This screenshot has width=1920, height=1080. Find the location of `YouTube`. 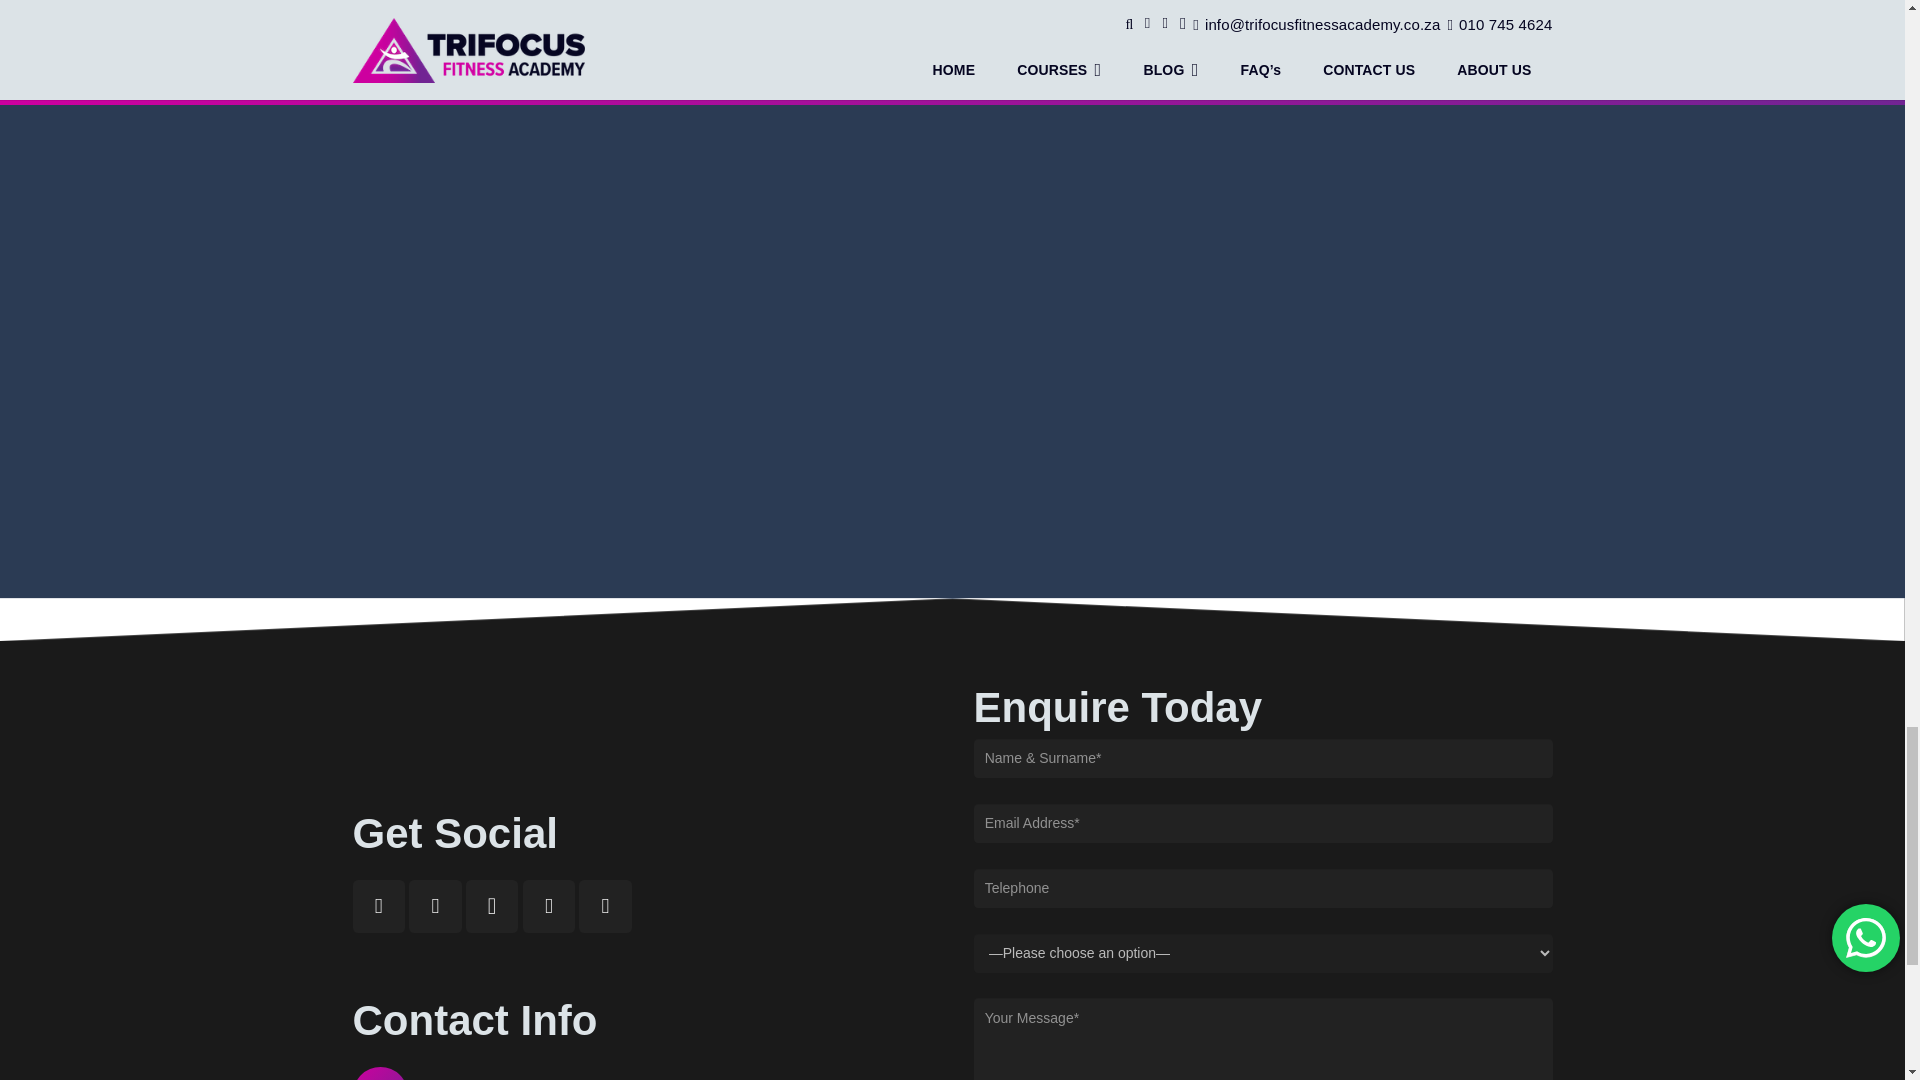

YouTube is located at coordinates (435, 906).